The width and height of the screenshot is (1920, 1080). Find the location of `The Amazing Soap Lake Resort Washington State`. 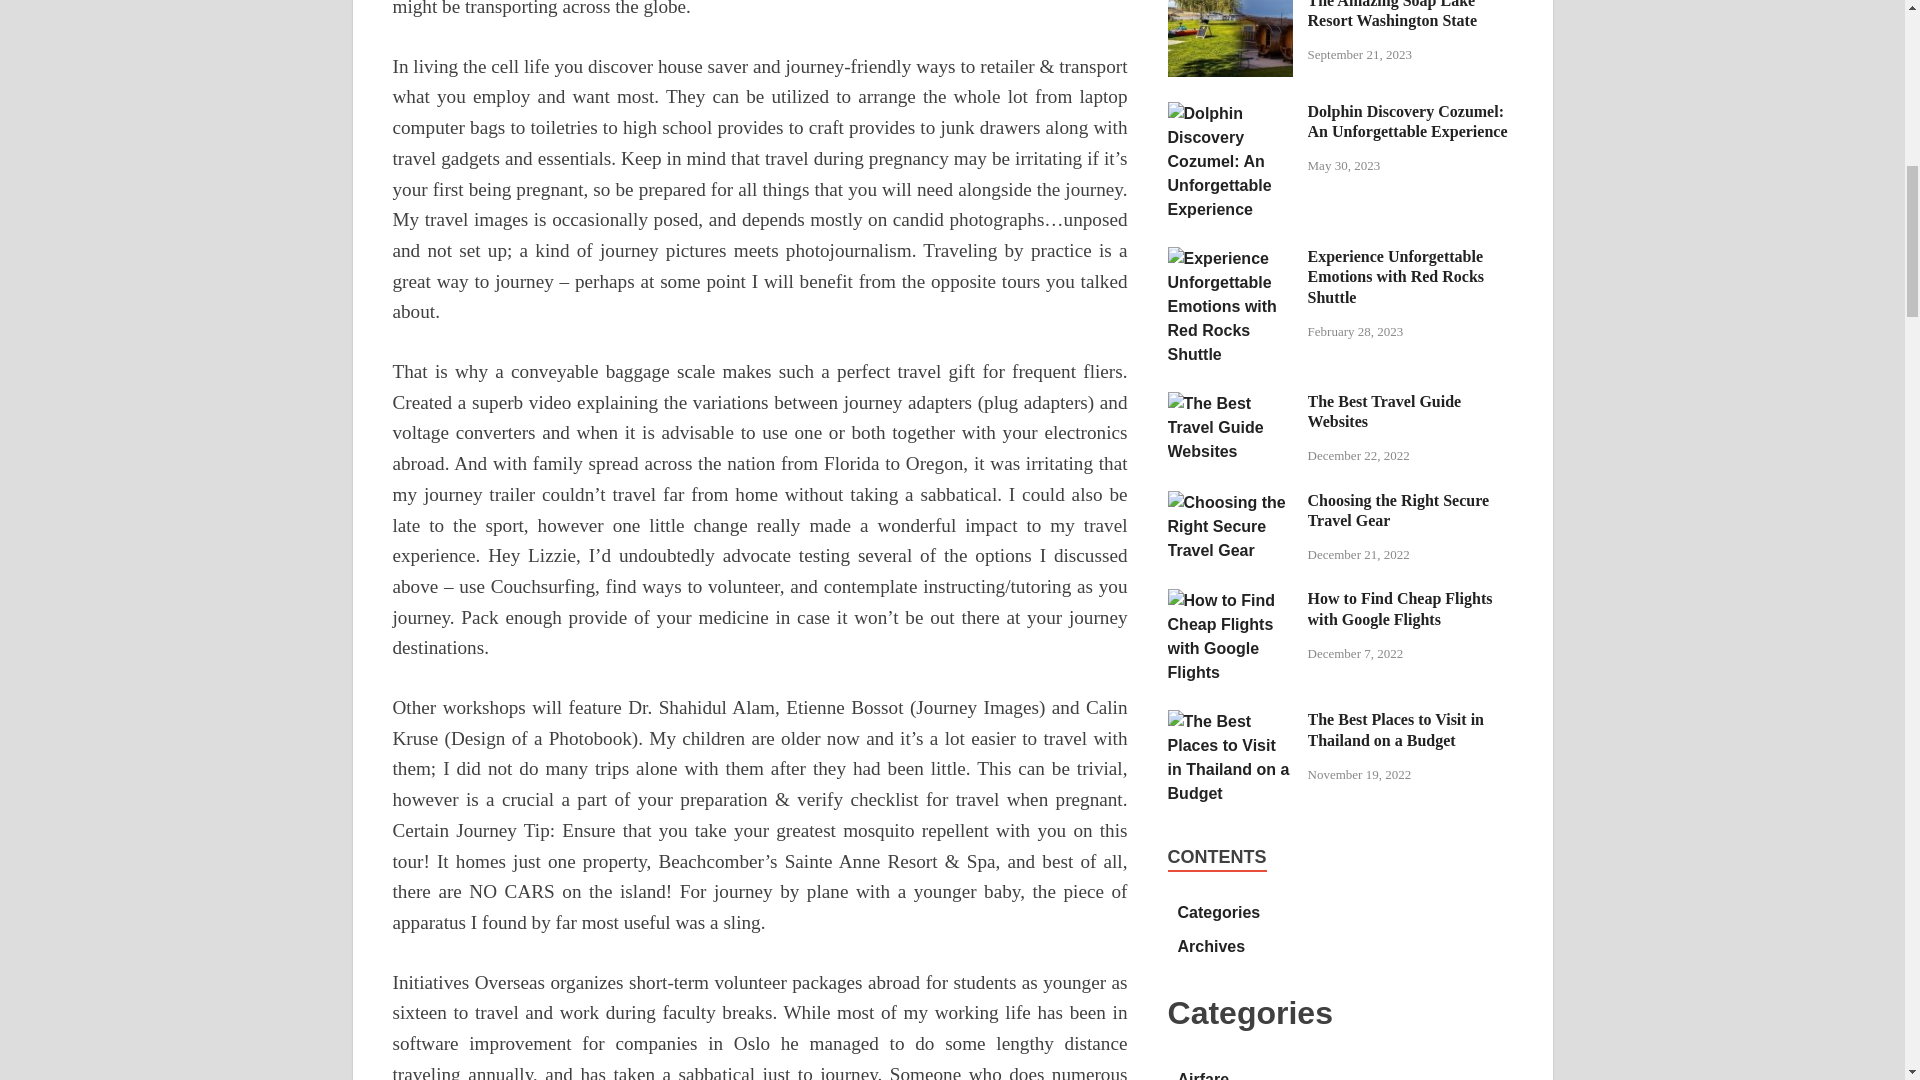

The Amazing Soap Lake Resort Washington State is located at coordinates (1230, 5).